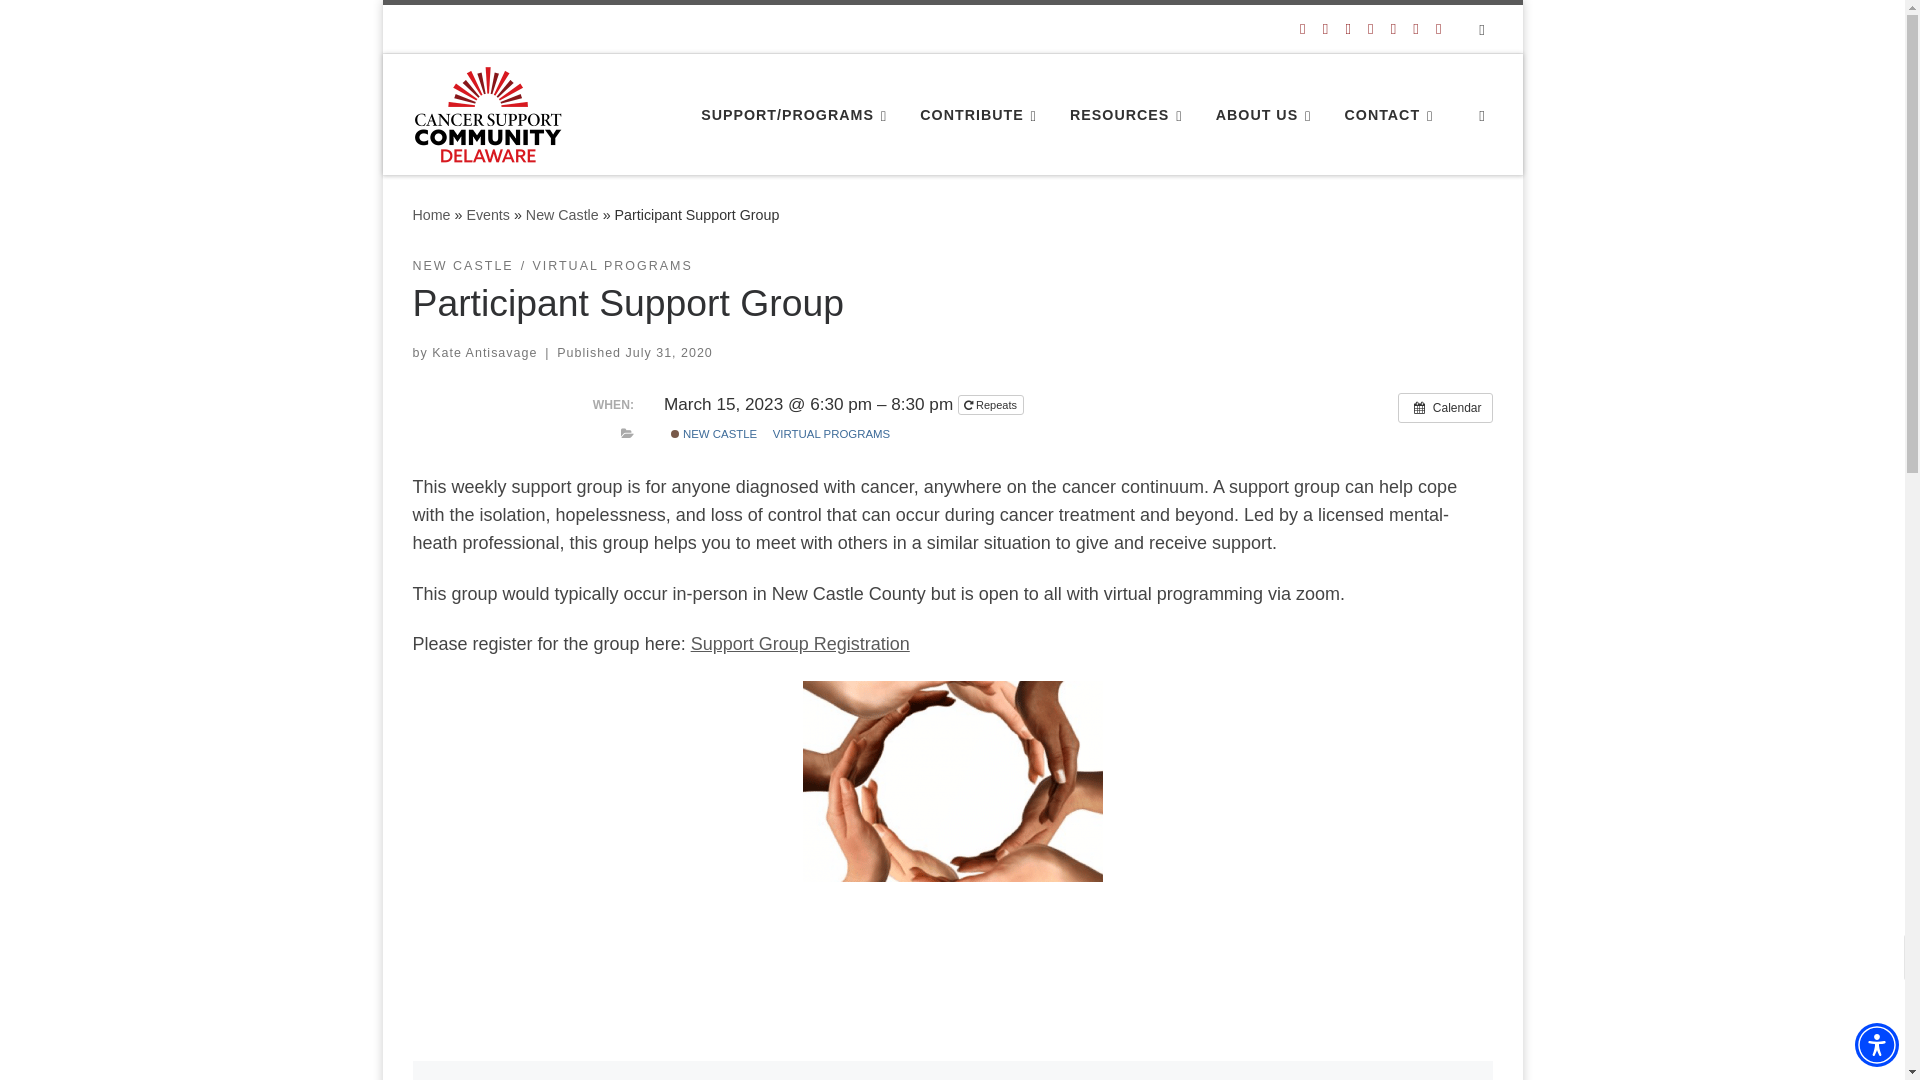 This screenshot has width=1920, height=1080. Describe the element at coordinates (562, 214) in the screenshot. I see `New Castle` at that location.